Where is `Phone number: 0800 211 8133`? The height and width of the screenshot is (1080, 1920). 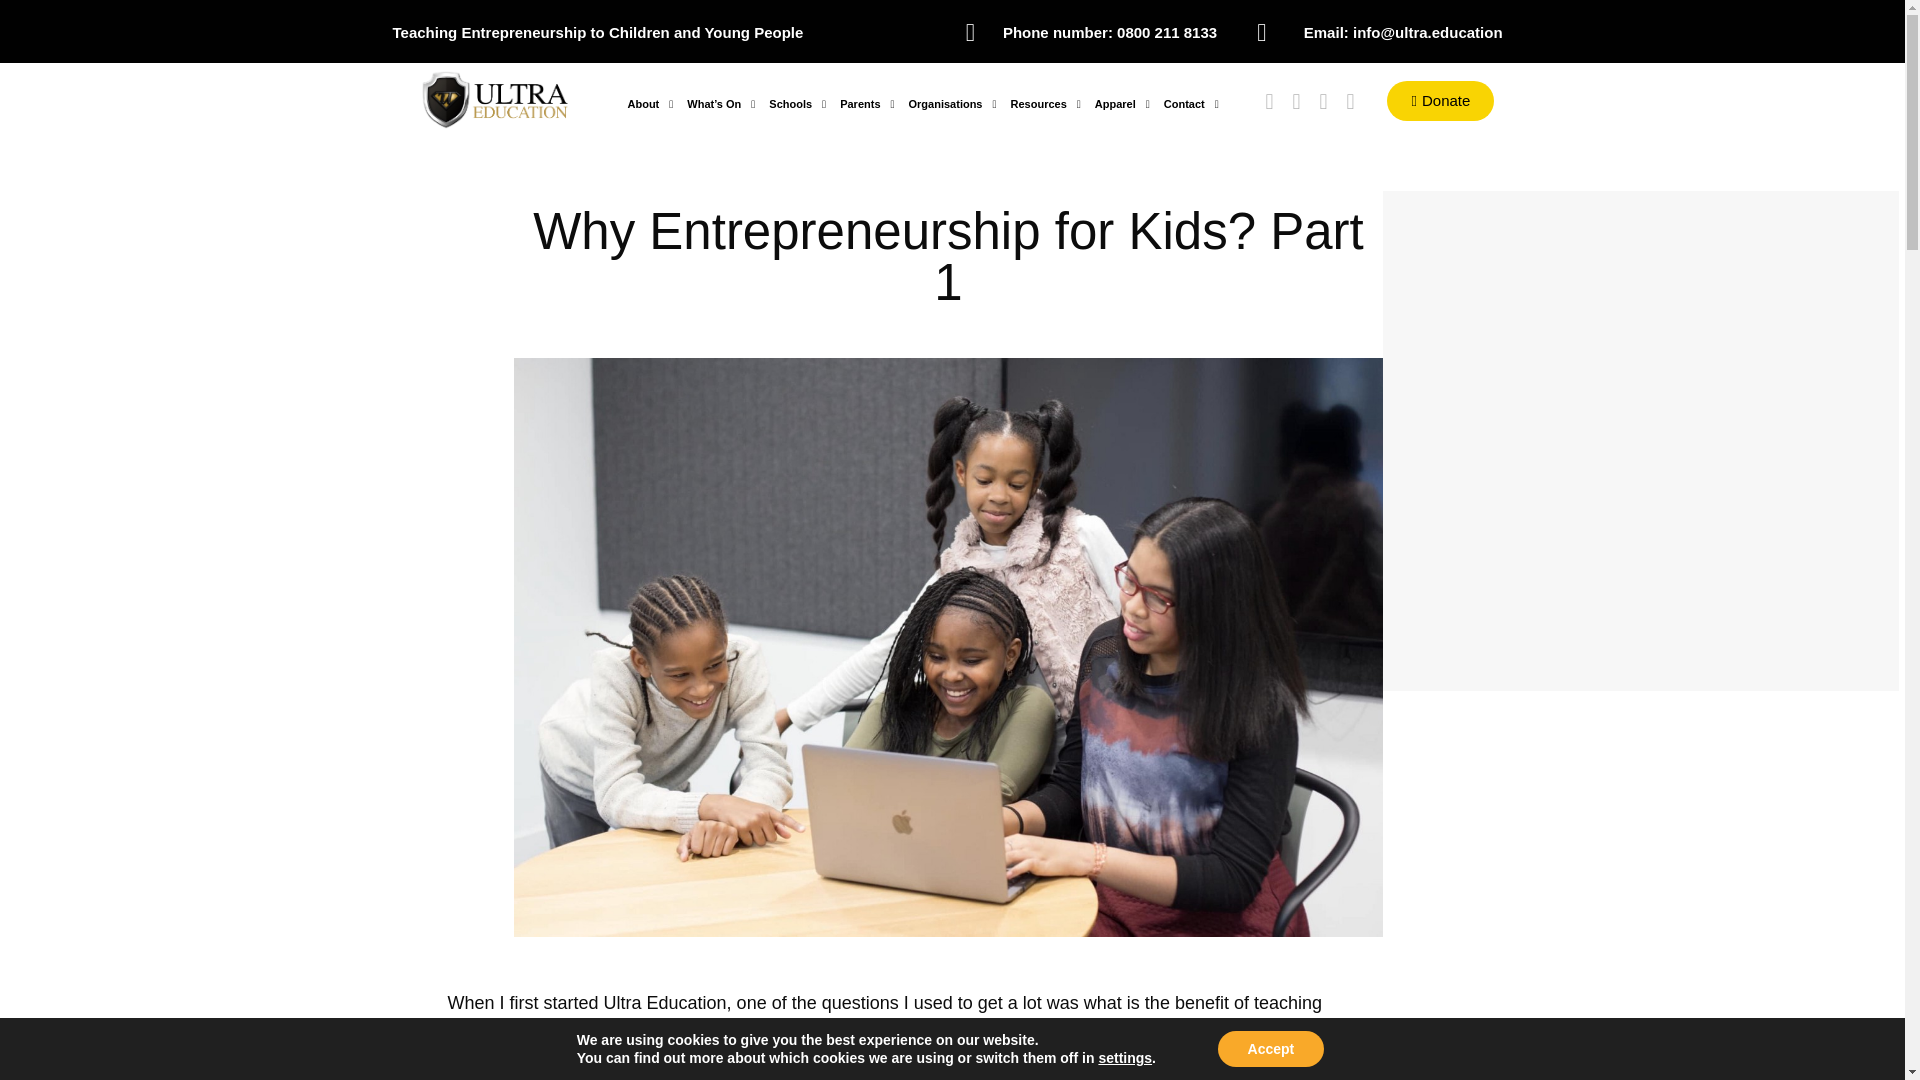
Phone number: 0800 211 8133 is located at coordinates (1110, 32).